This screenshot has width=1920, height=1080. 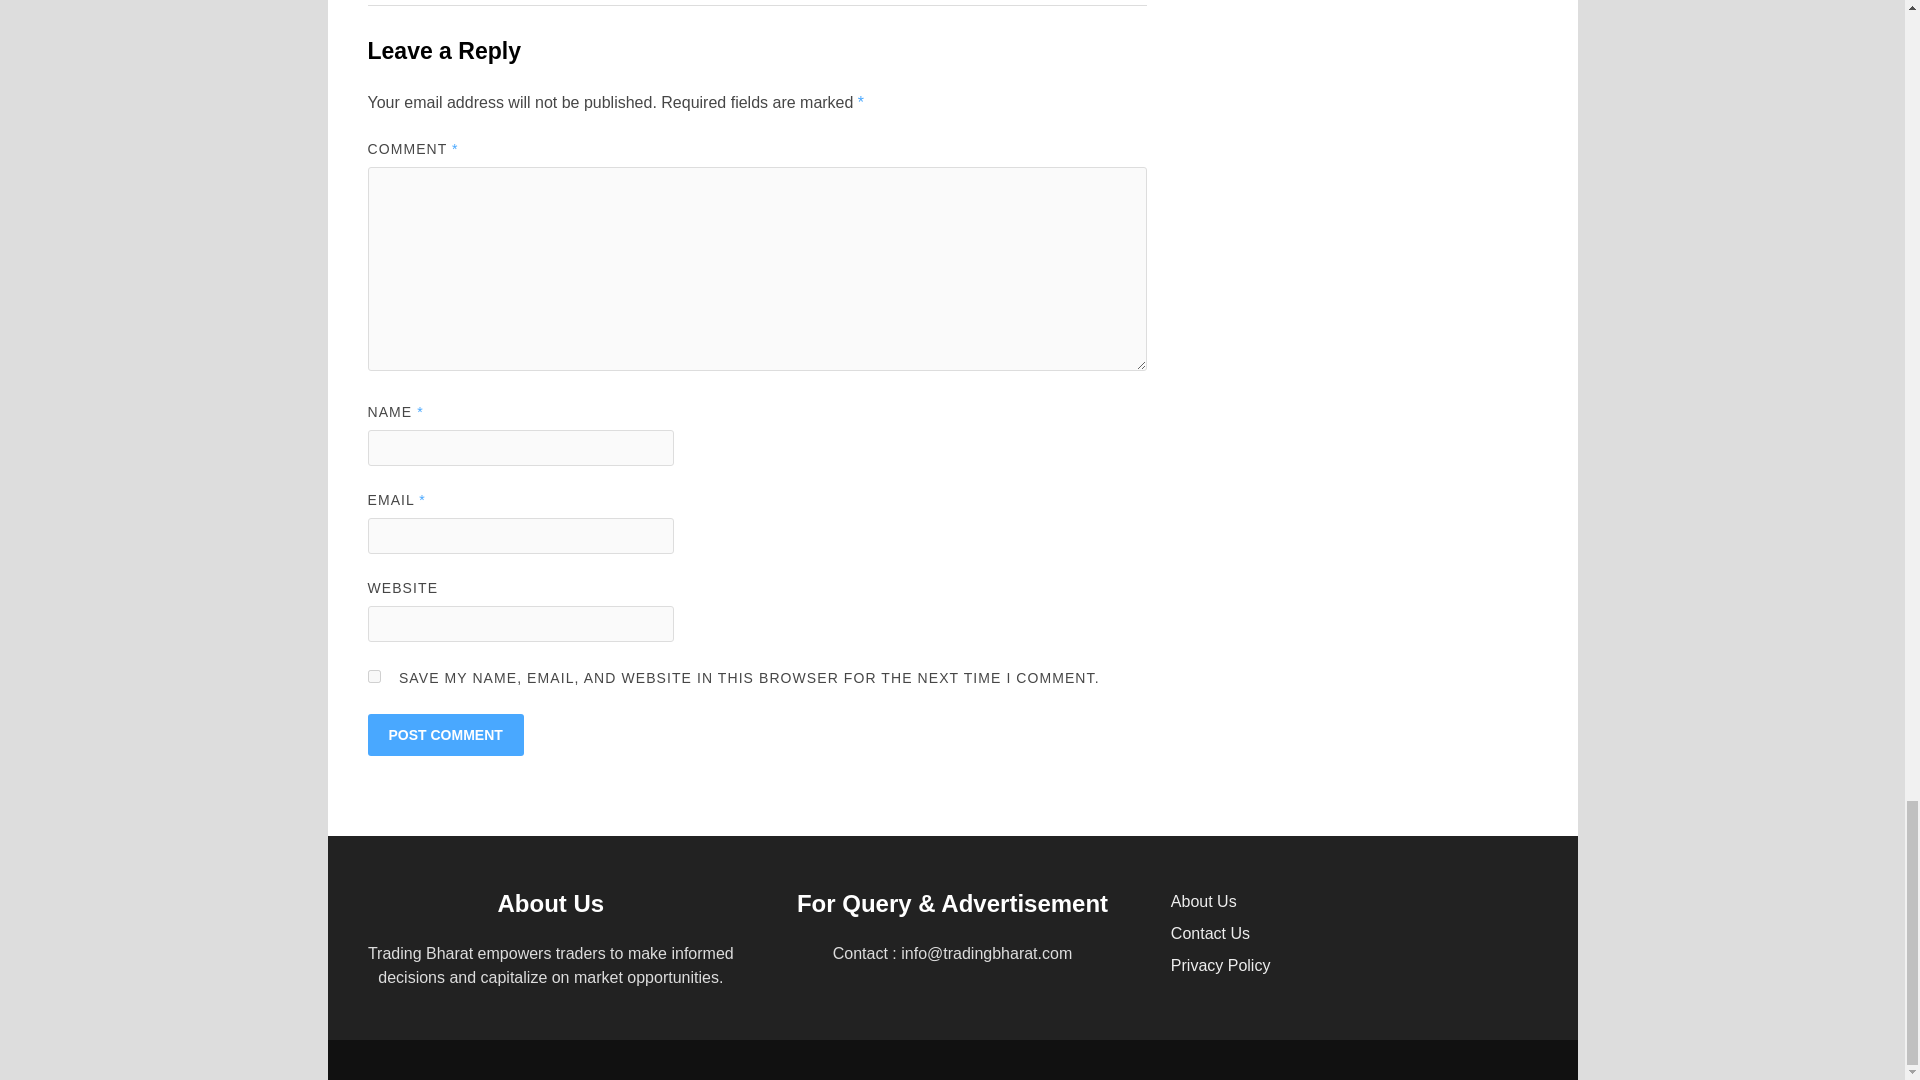 I want to click on Post Comment, so click(x=446, y=734).